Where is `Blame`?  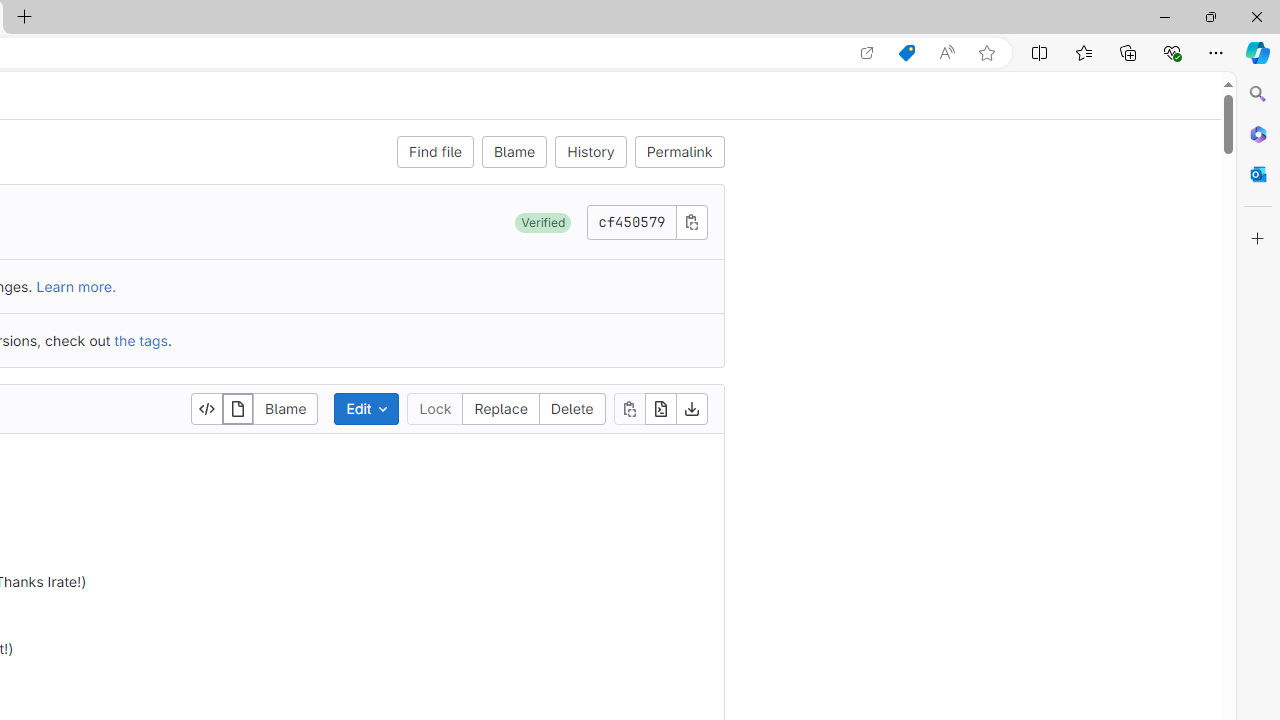
Blame is located at coordinates (514, 152).